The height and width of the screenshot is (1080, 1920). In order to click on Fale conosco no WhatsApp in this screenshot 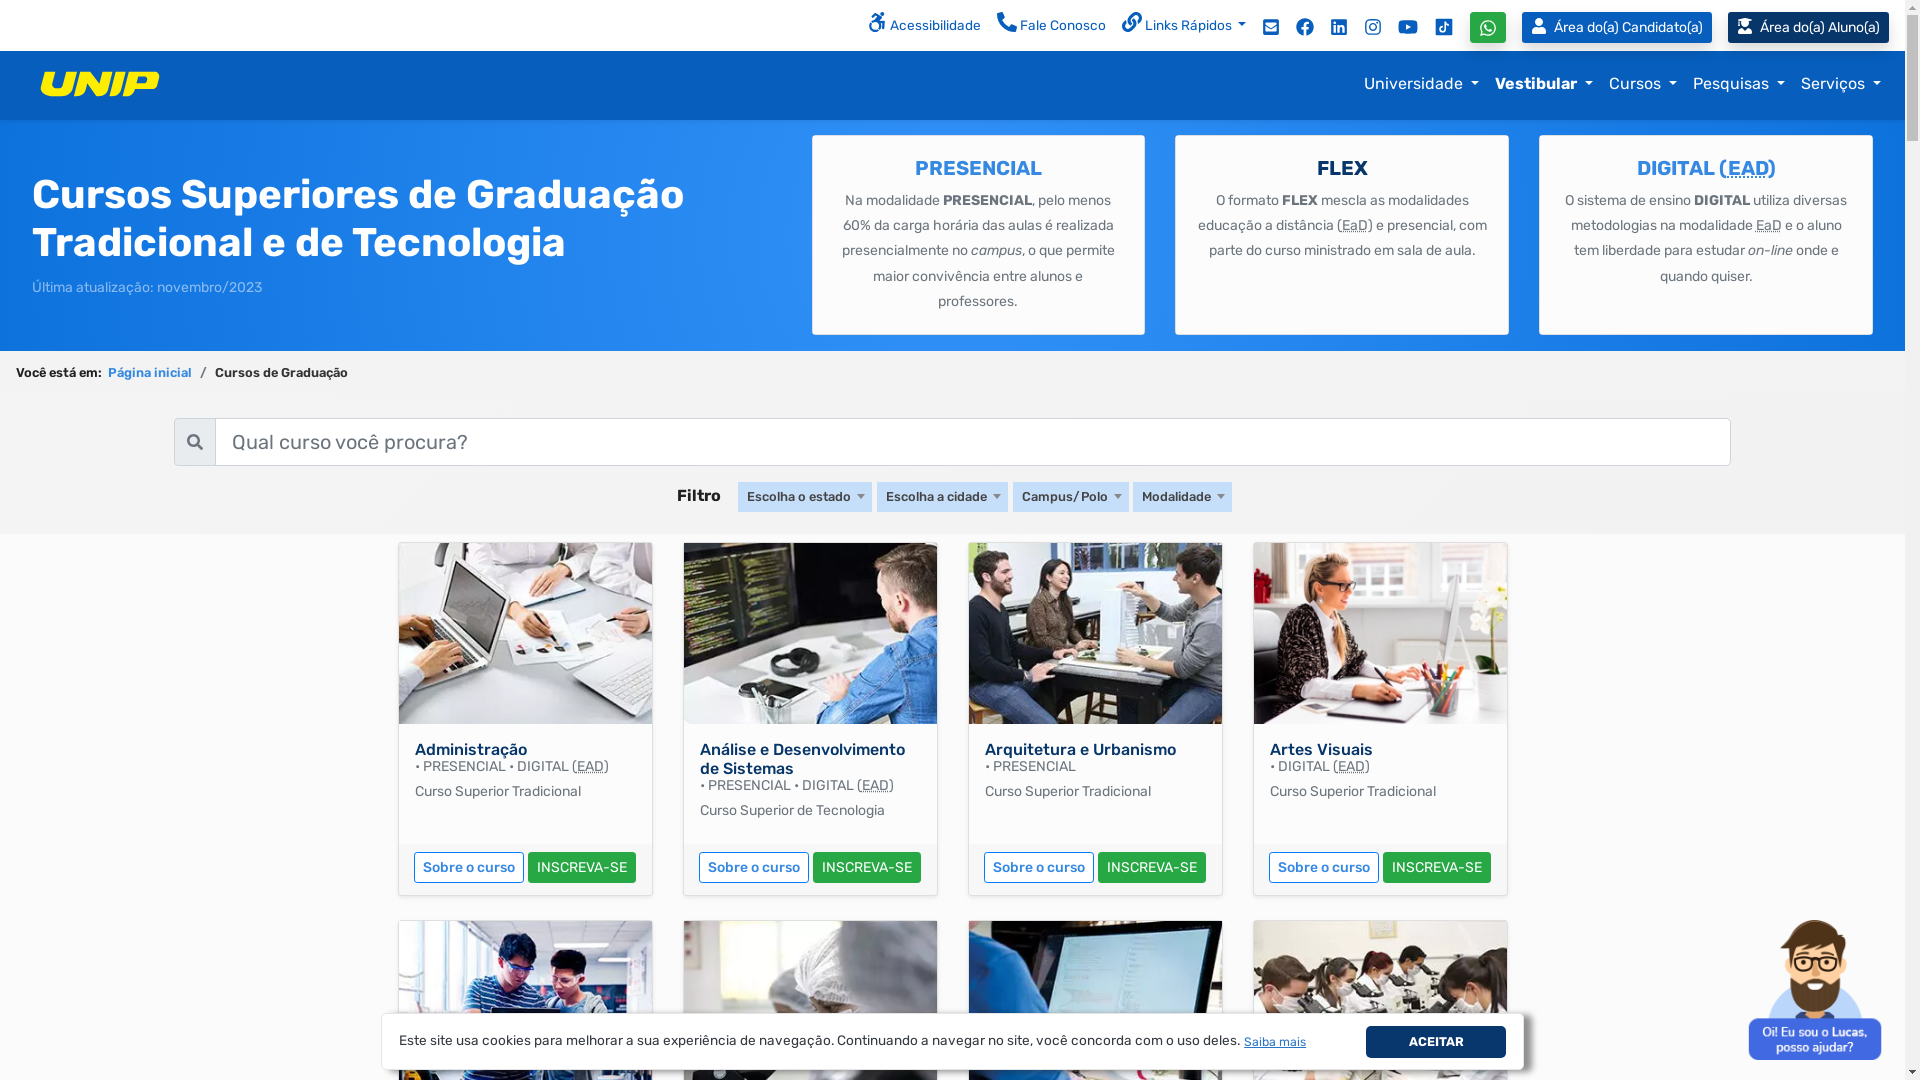, I will do `click(1488, 28)`.